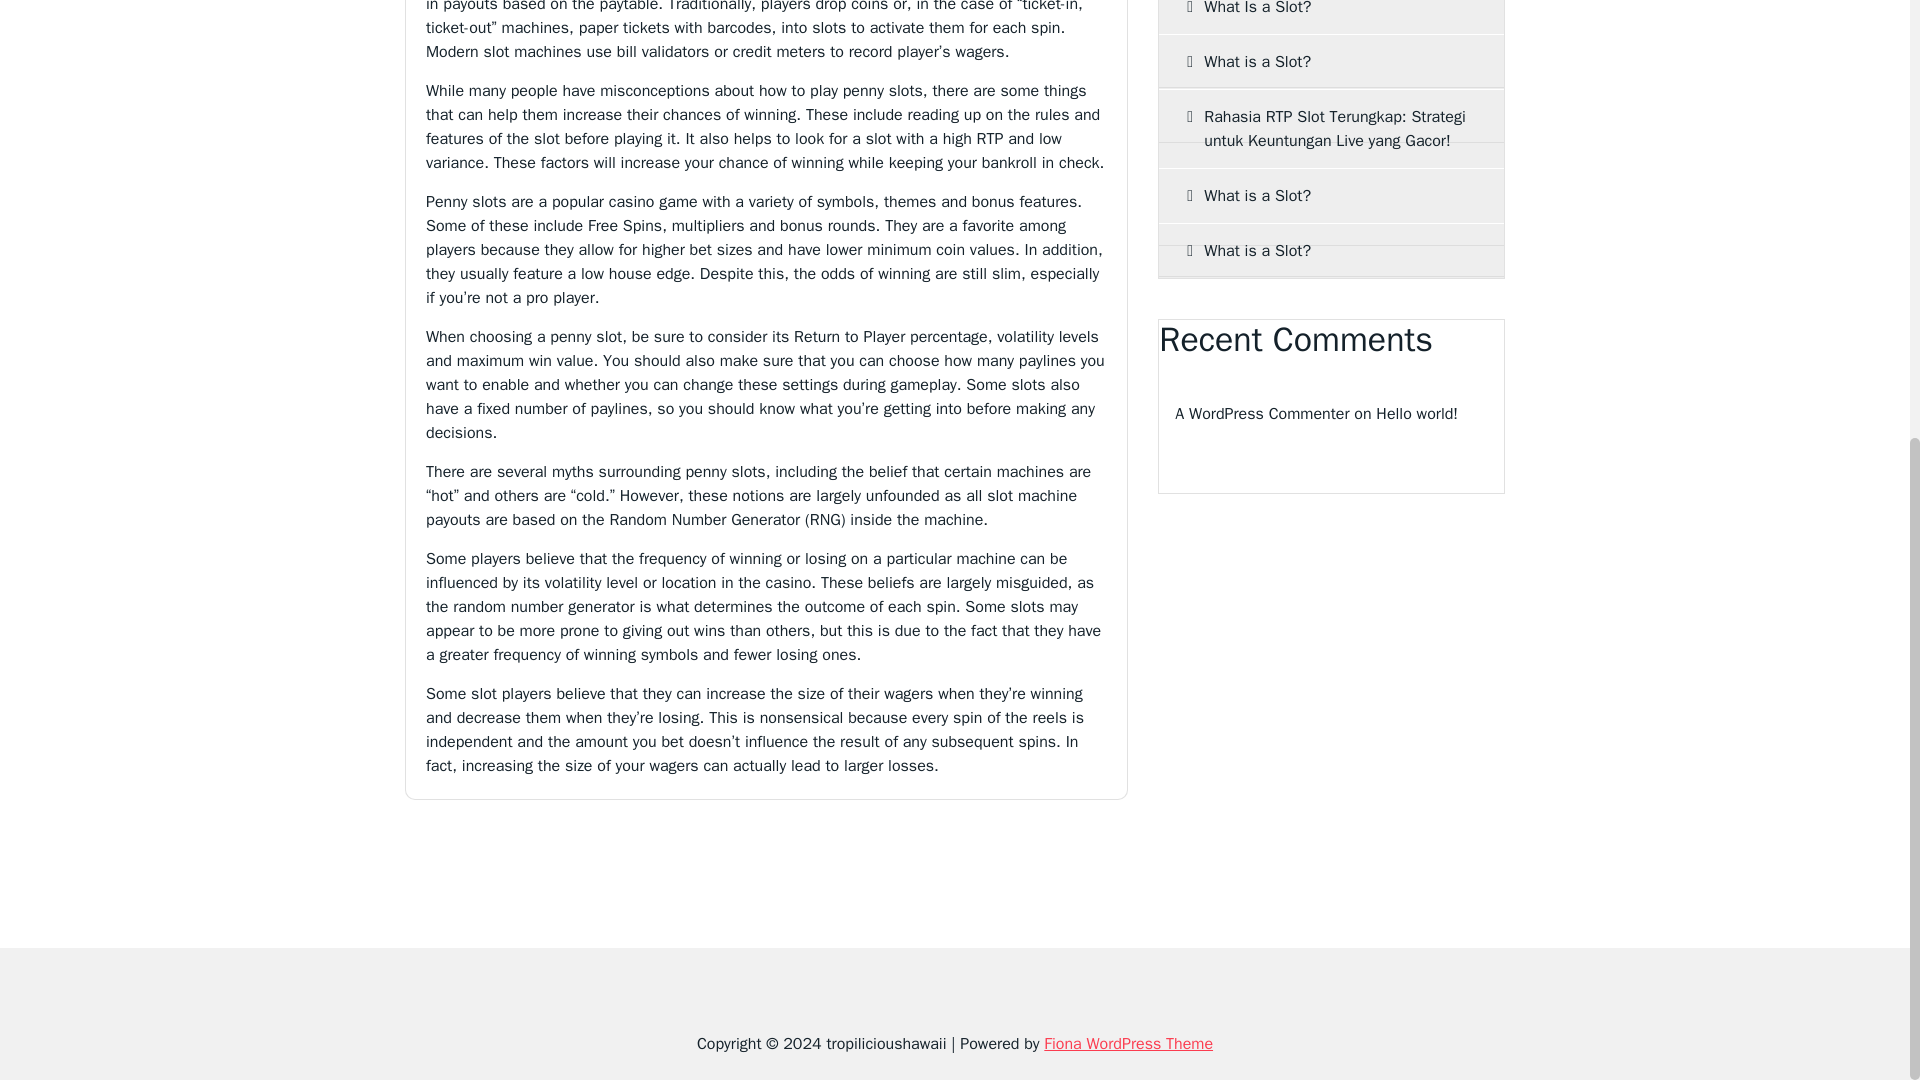 The image size is (1920, 1080). I want to click on What is a Slot?, so click(1331, 61).